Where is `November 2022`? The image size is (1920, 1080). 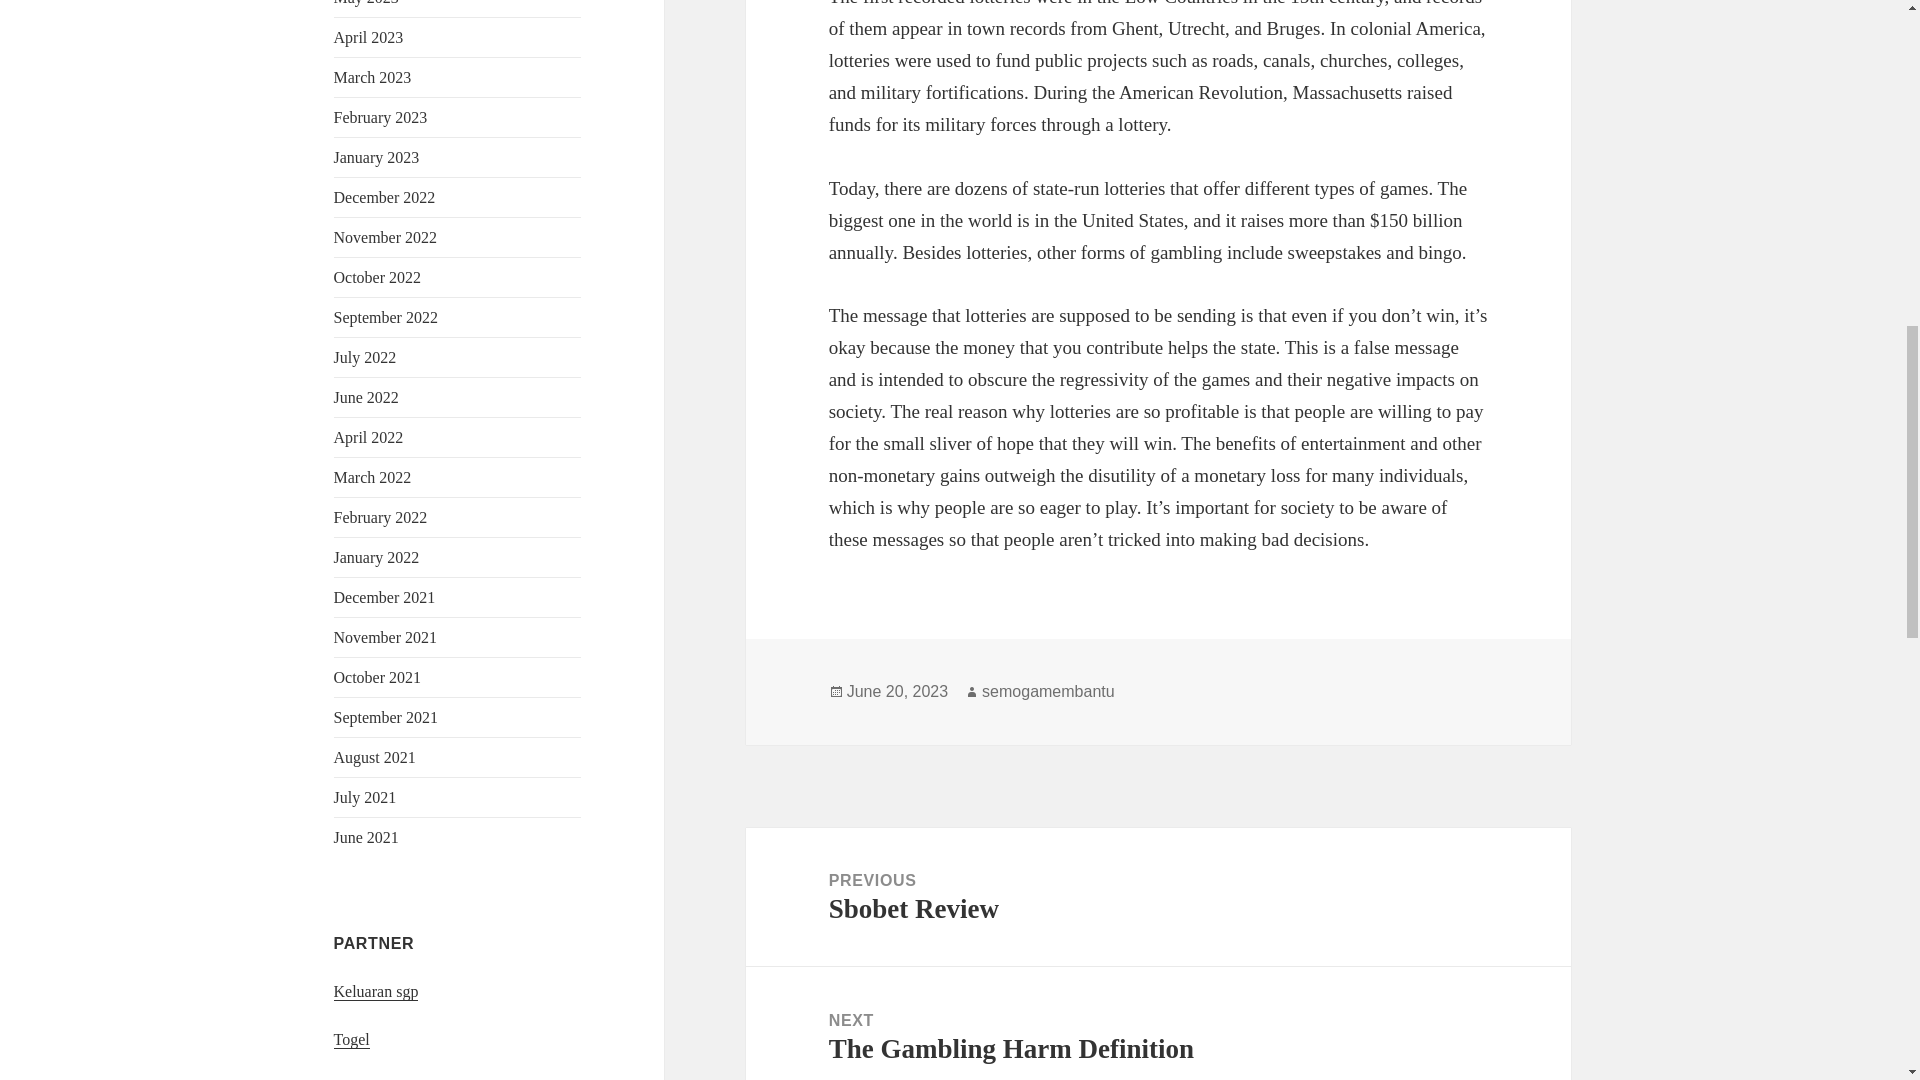
November 2022 is located at coordinates (386, 237).